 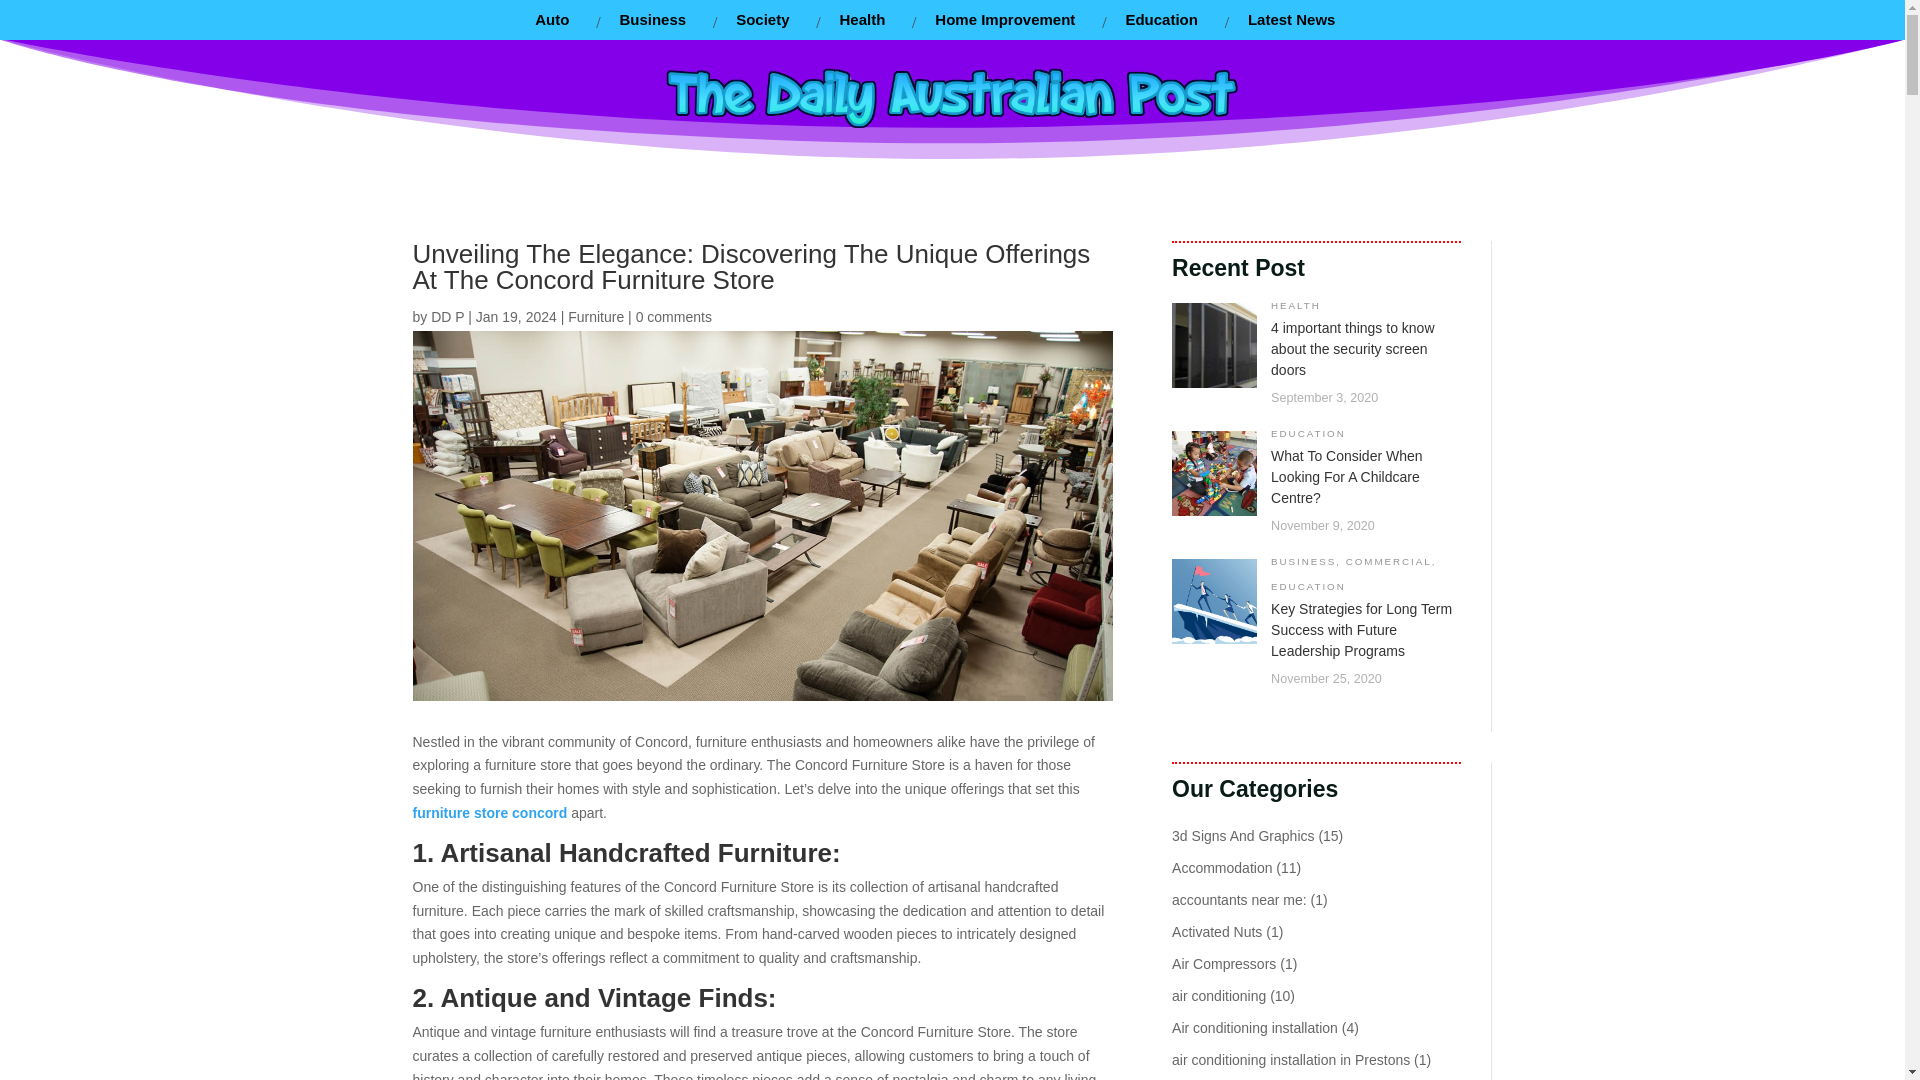 What do you see at coordinates (447, 316) in the screenshot?
I see `Posts by DD P` at bounding box center [447, 316].